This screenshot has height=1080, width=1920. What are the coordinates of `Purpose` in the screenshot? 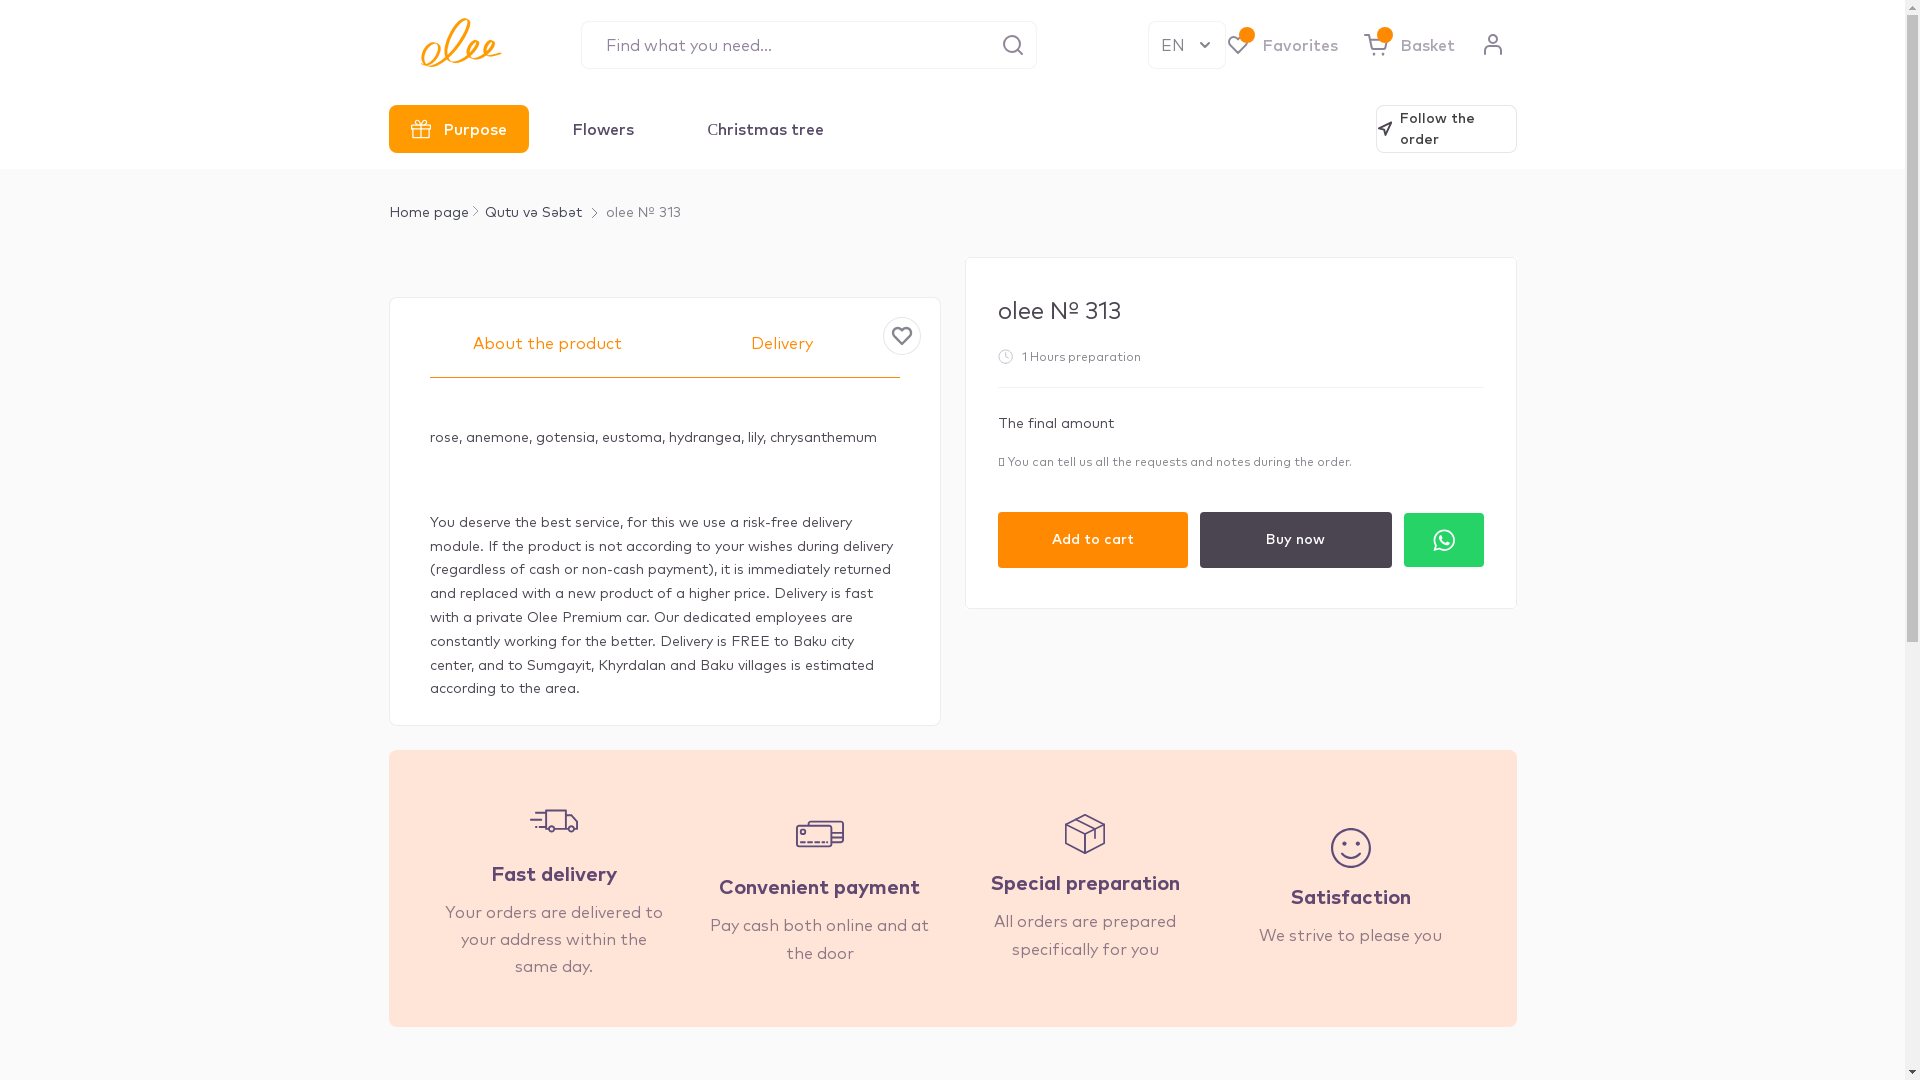 It's located at (458, 129).